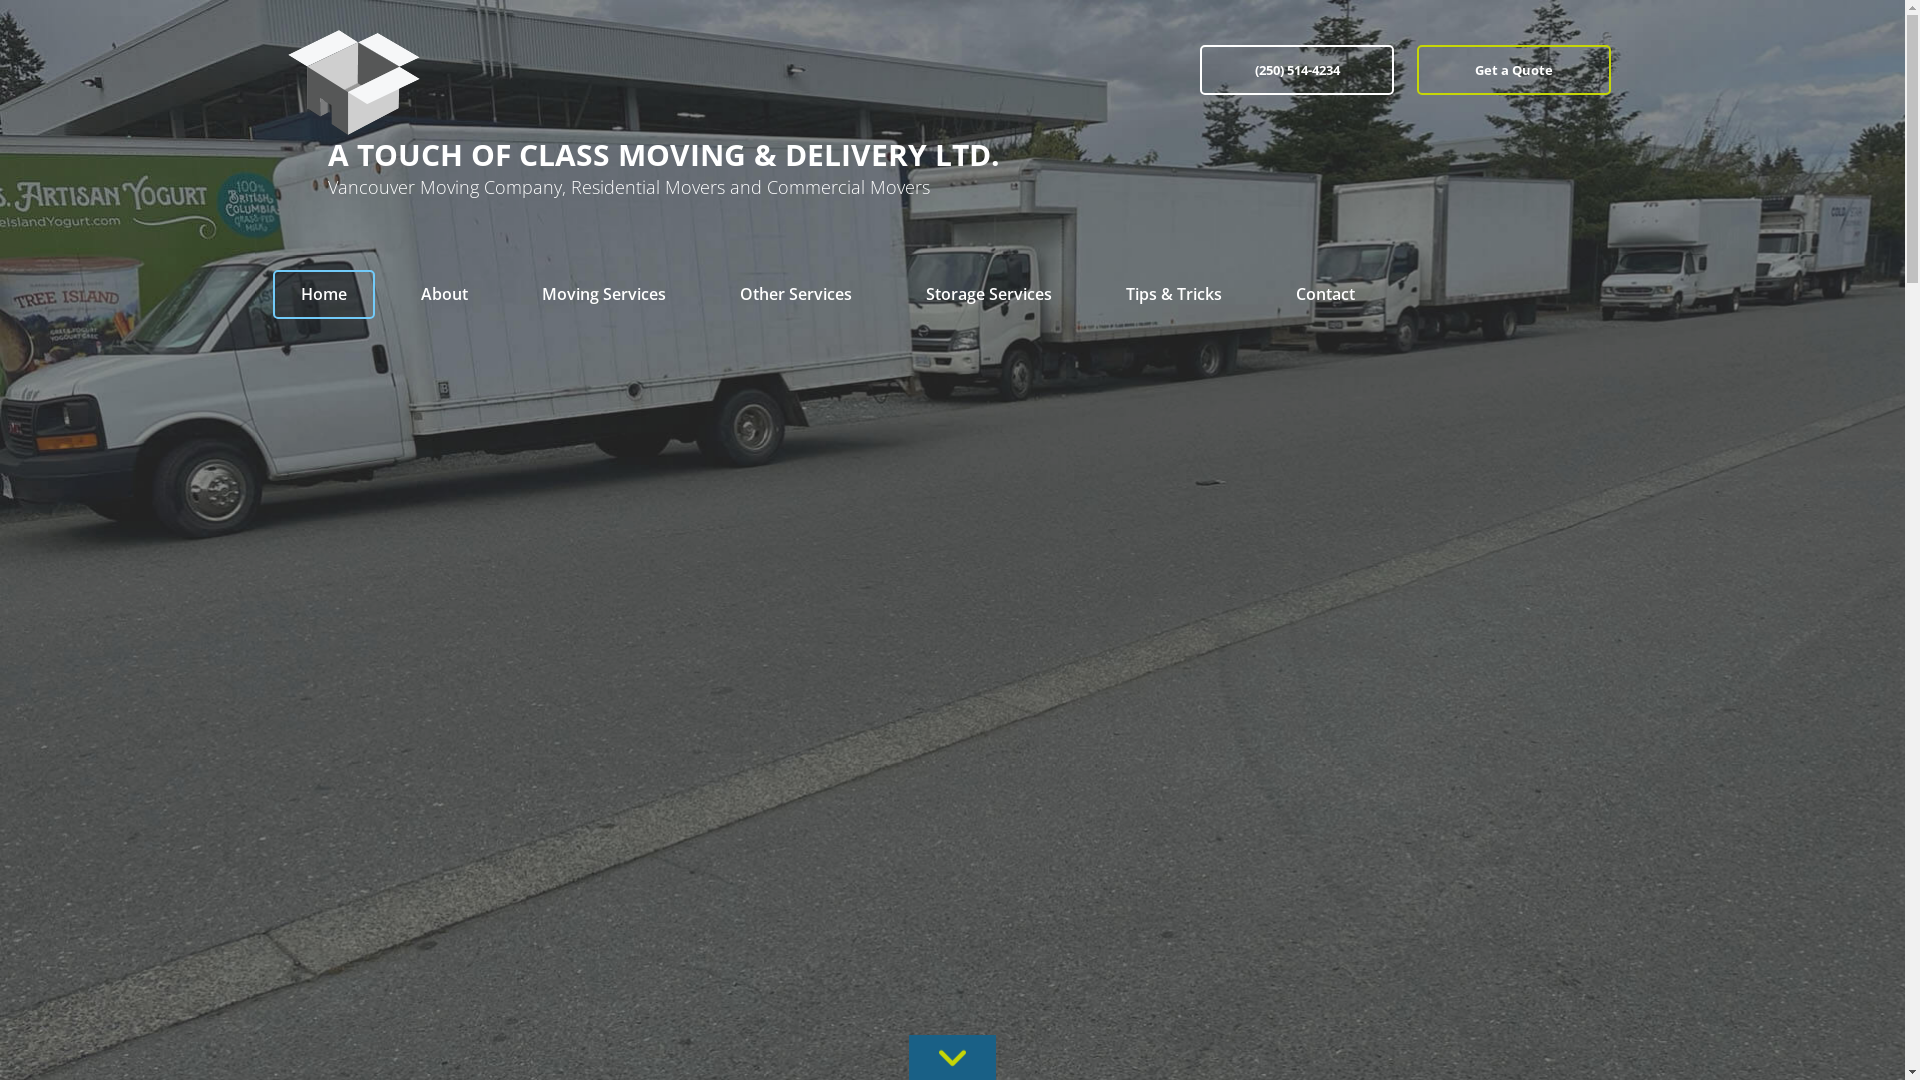 This screenshot has height=1080, width=1920. I want to click on Packing Supplies, so click(796, 459).